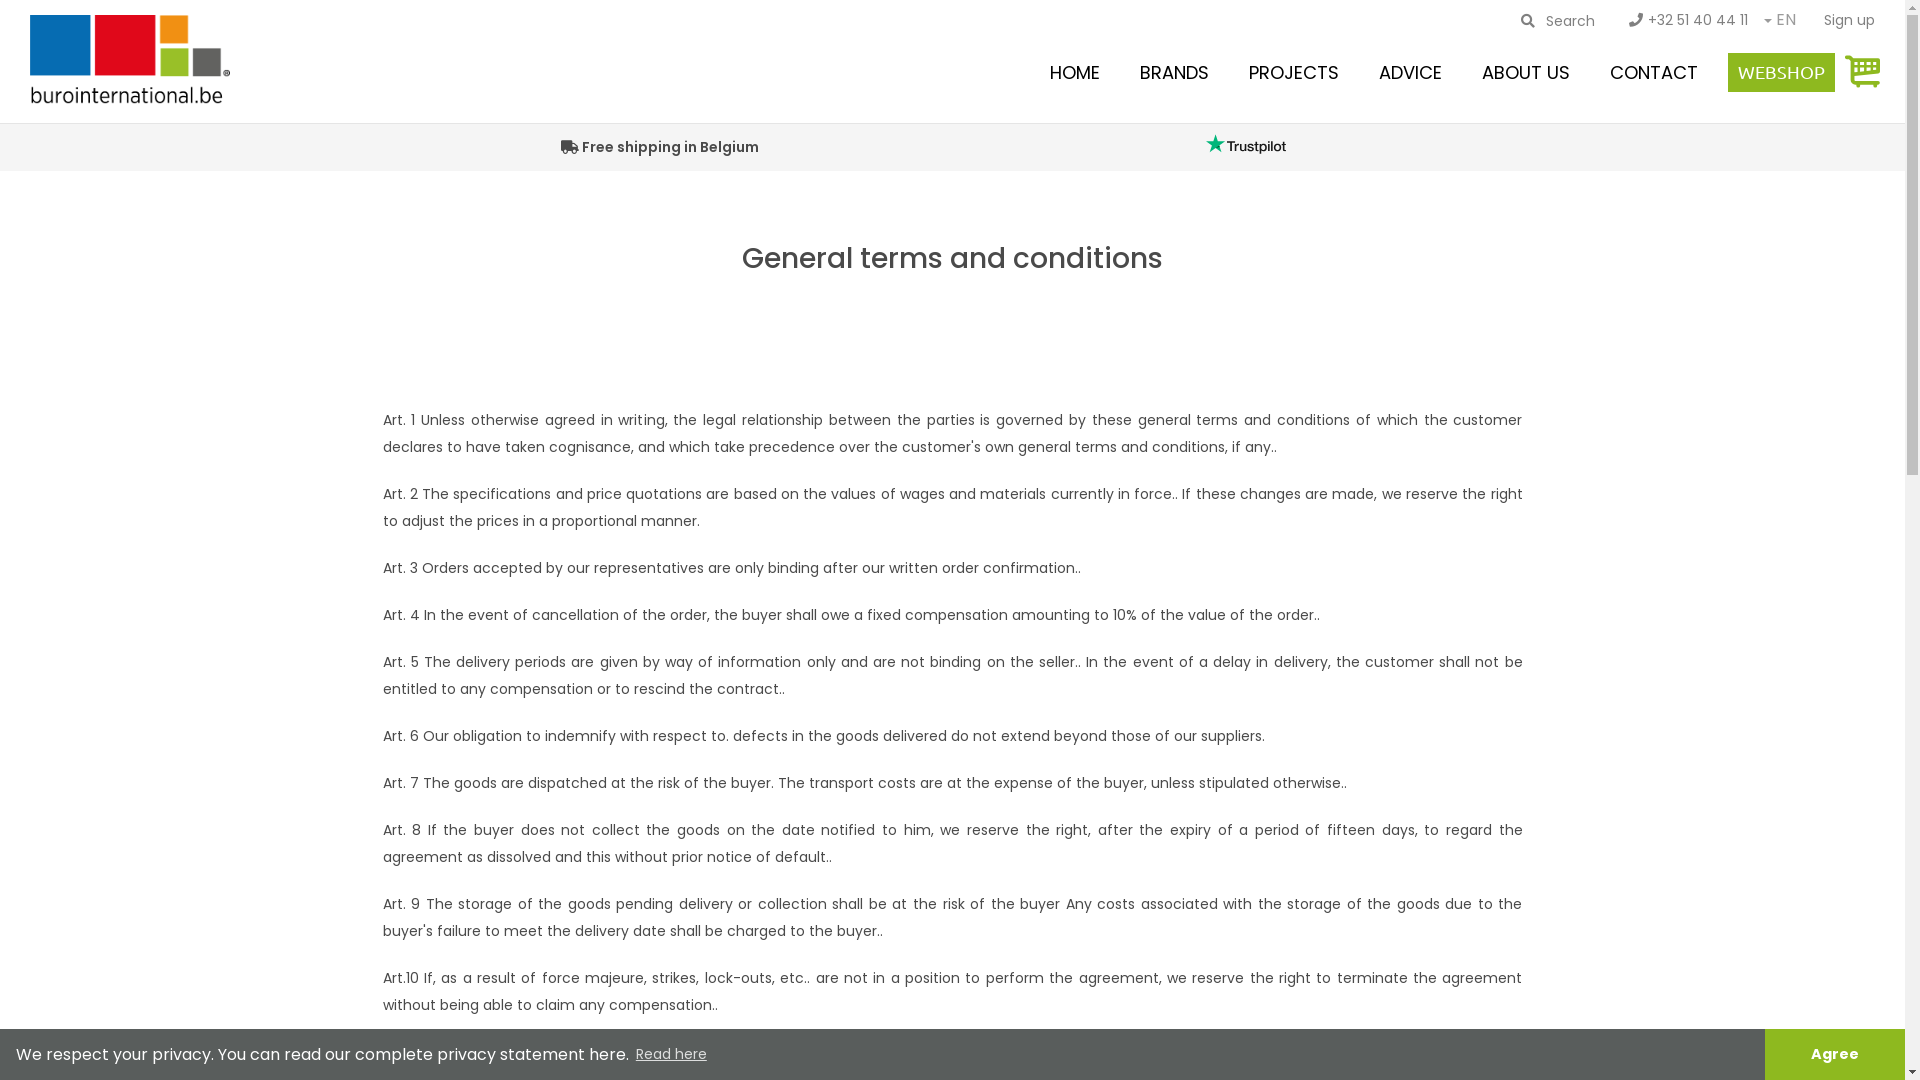 The width and height of the screenshot is (1920, 1080). What do you see at coordinates (1246, 144) in the screenshot?
I see `Customer reviews powered by Trustpilot` at bounding box center [1246, 144].